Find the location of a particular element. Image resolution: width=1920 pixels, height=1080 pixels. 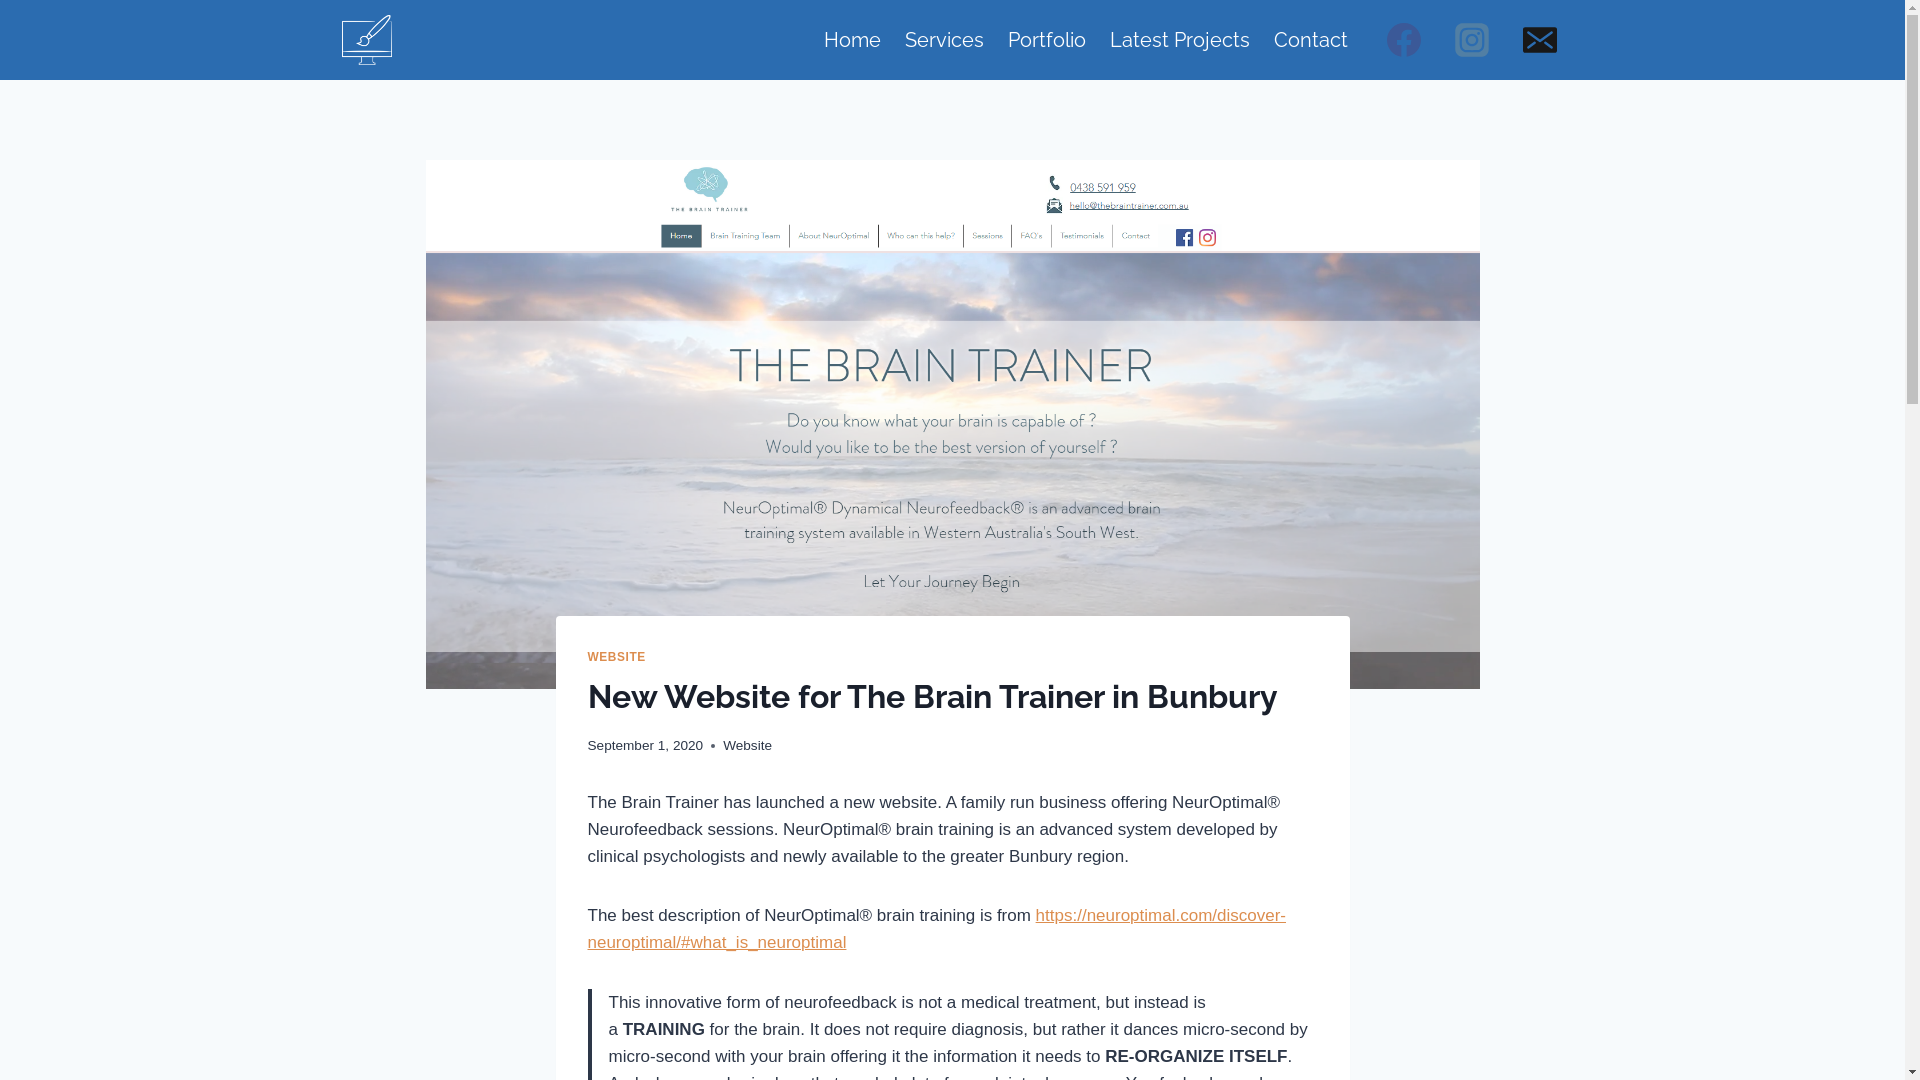

Portfolio is located at coordinates (1047, 40).